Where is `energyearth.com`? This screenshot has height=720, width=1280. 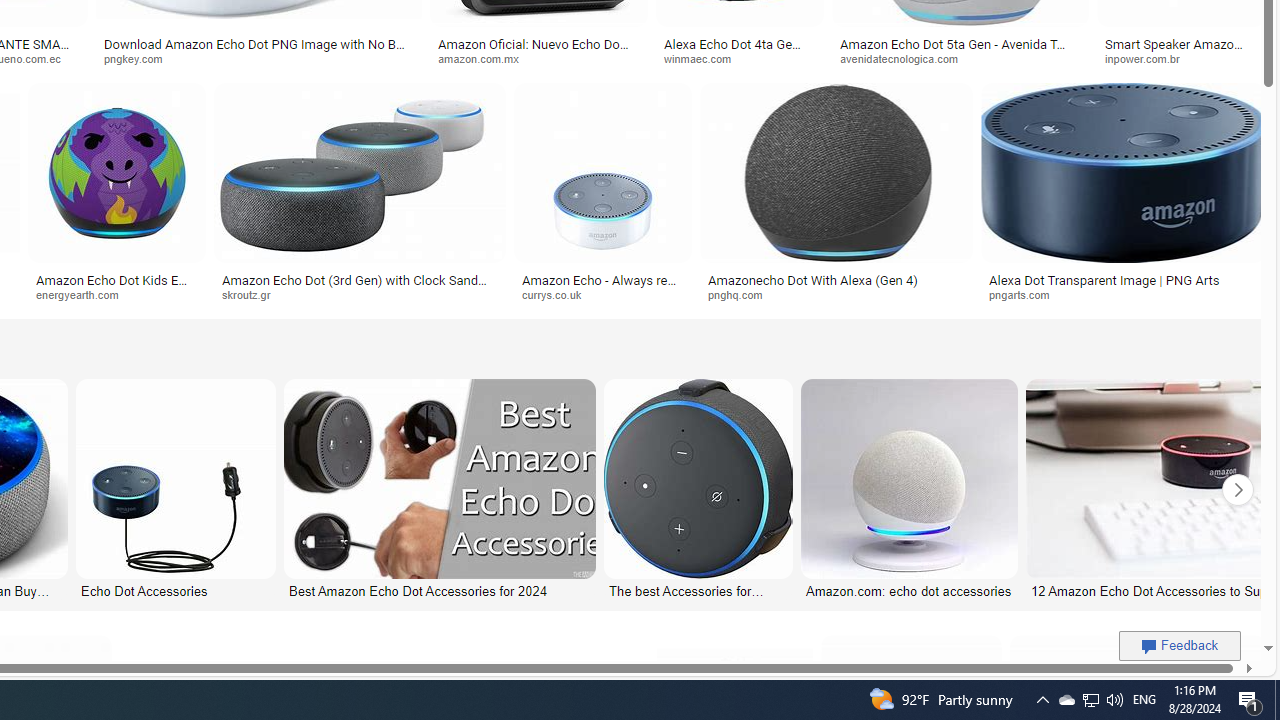
energyearth.com is located at coordinates (84, 294).